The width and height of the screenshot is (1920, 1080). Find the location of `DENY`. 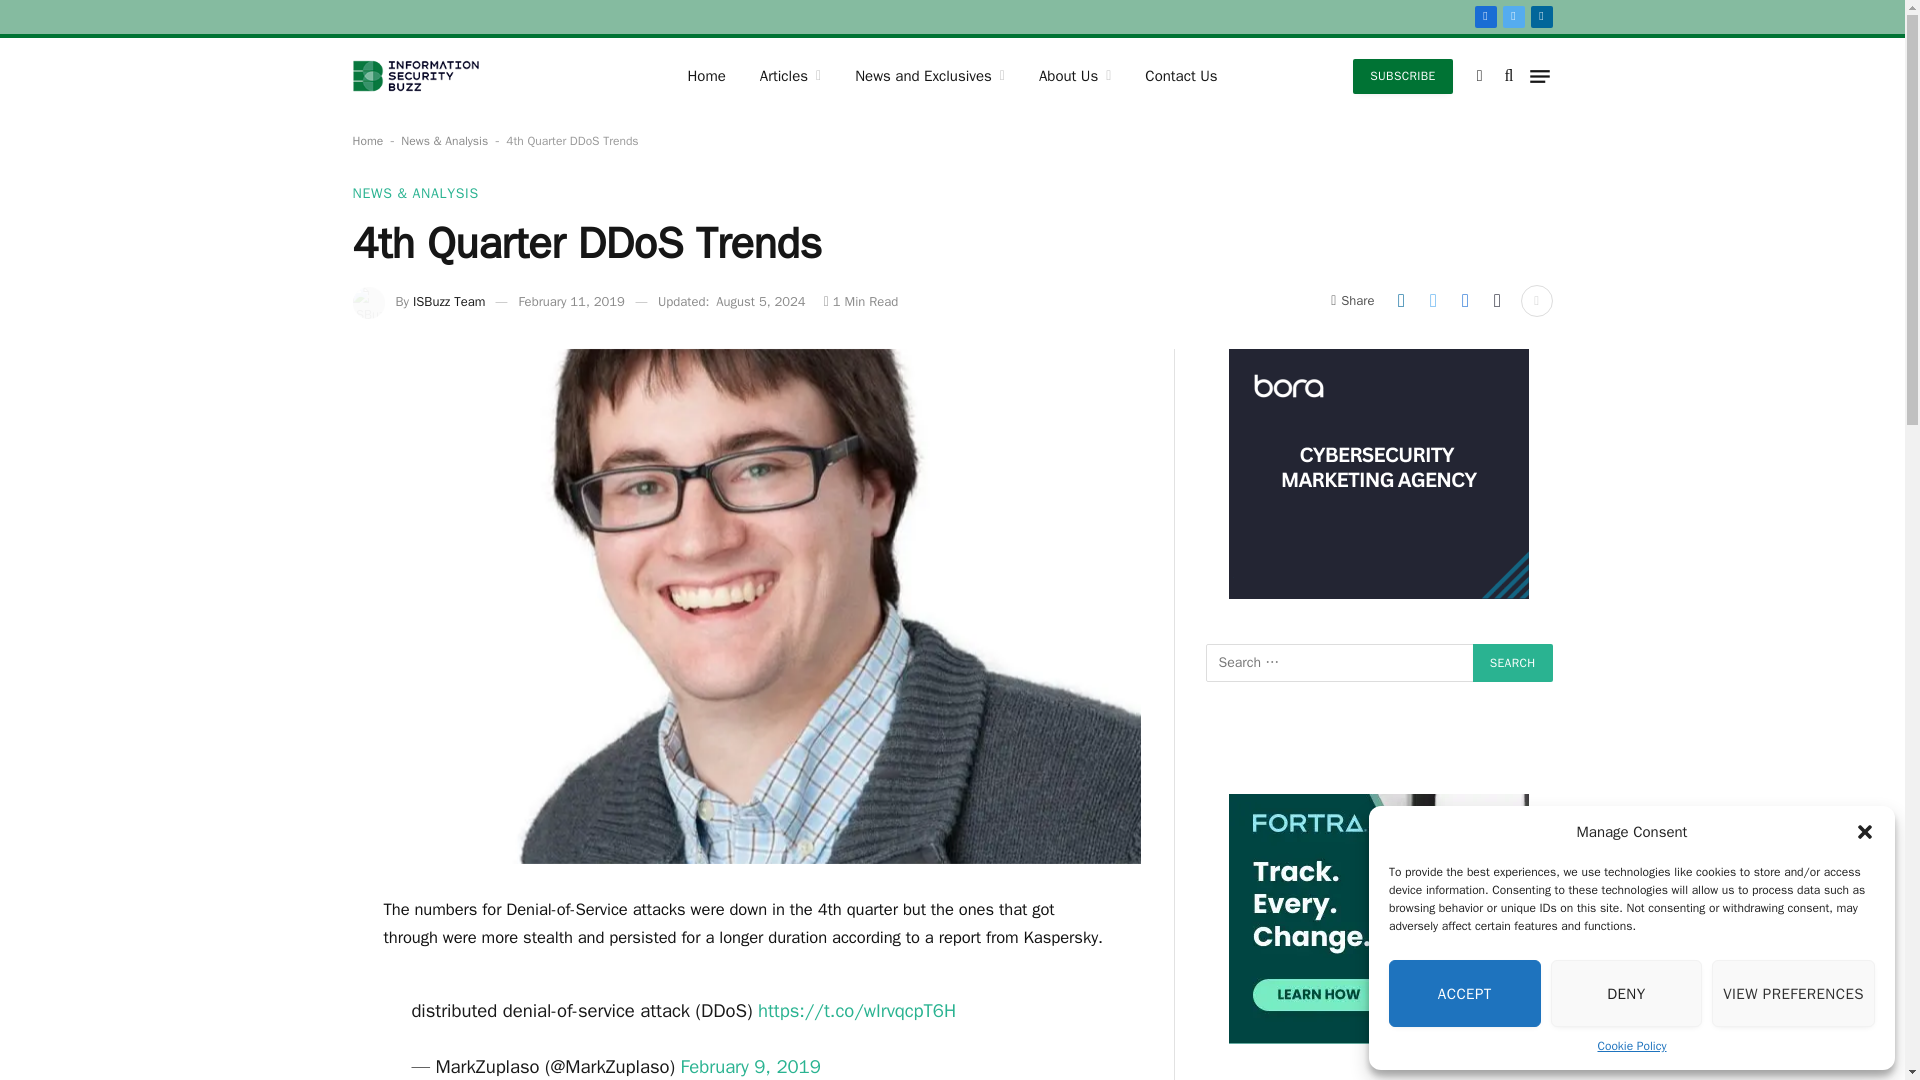

DENY is located at coordinates (1627, 994).